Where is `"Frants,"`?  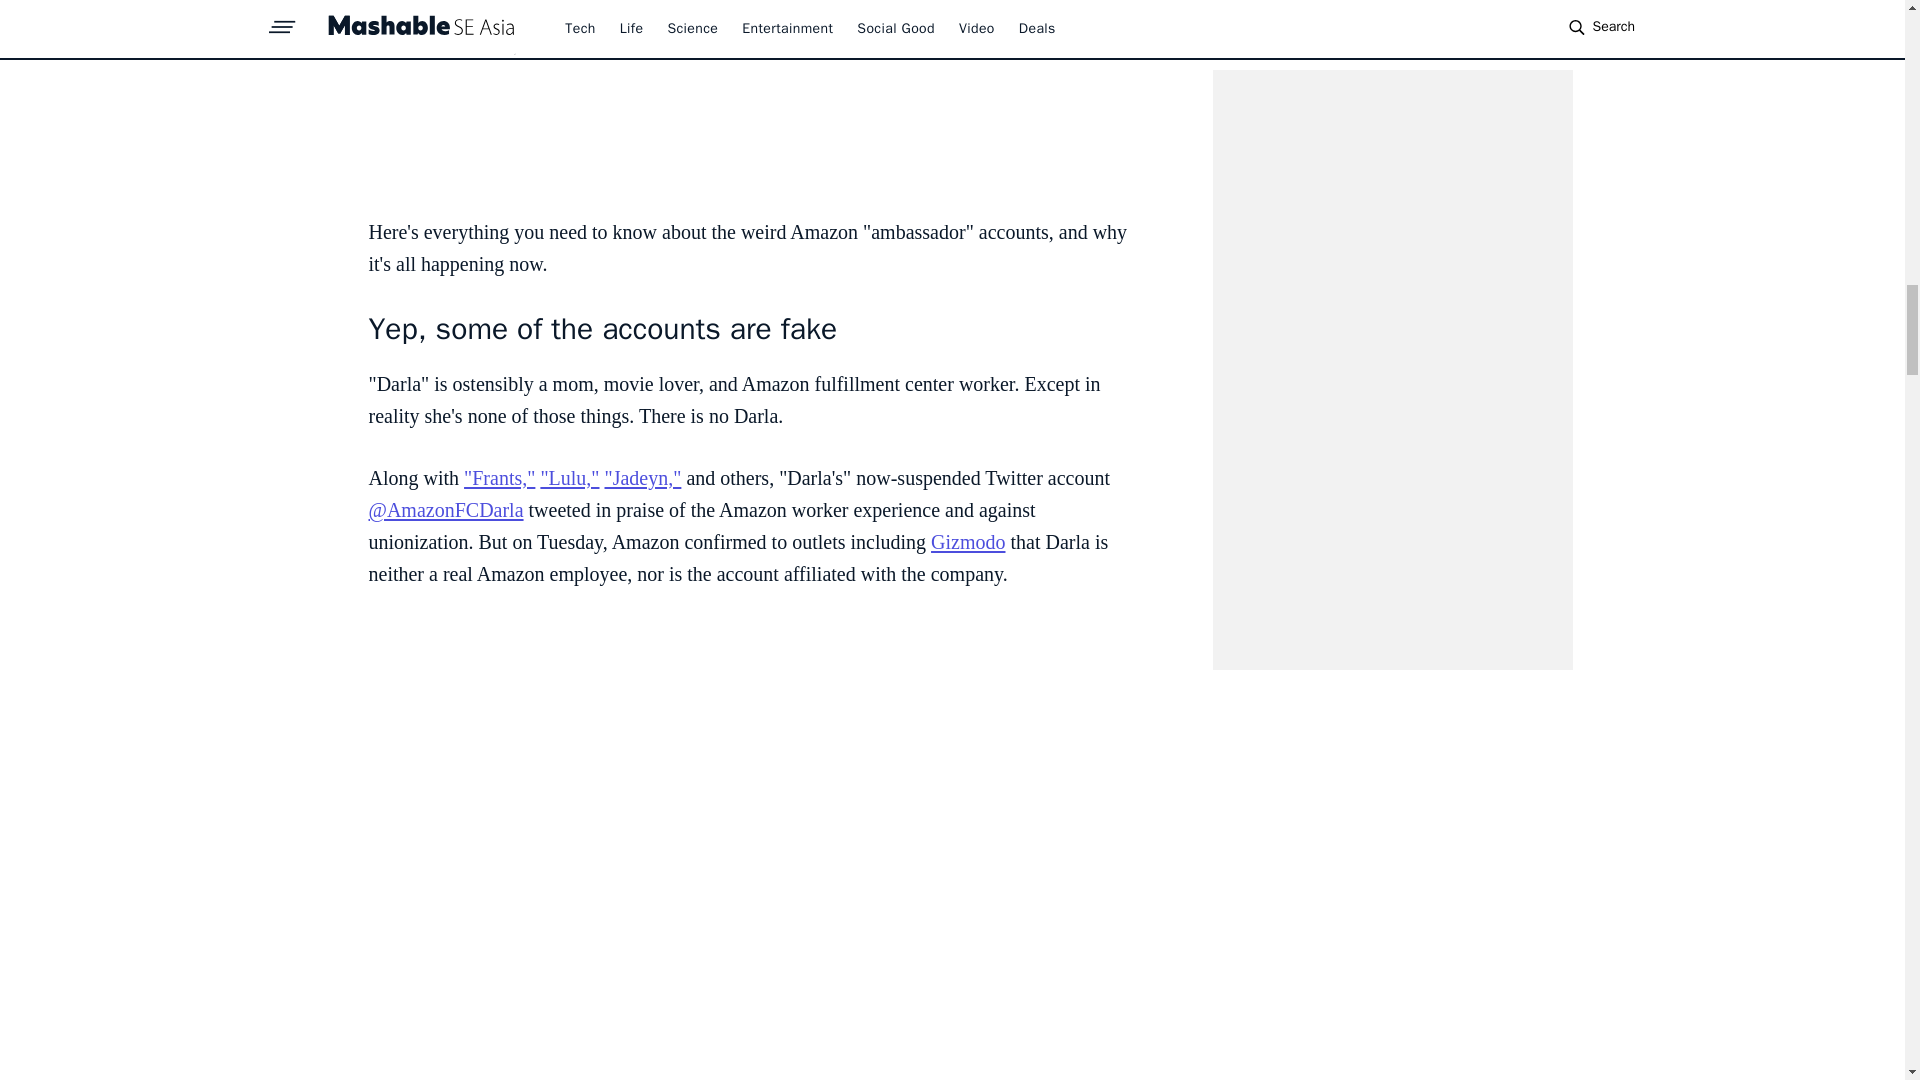 "Frants," is located at coordinates (500, 478).